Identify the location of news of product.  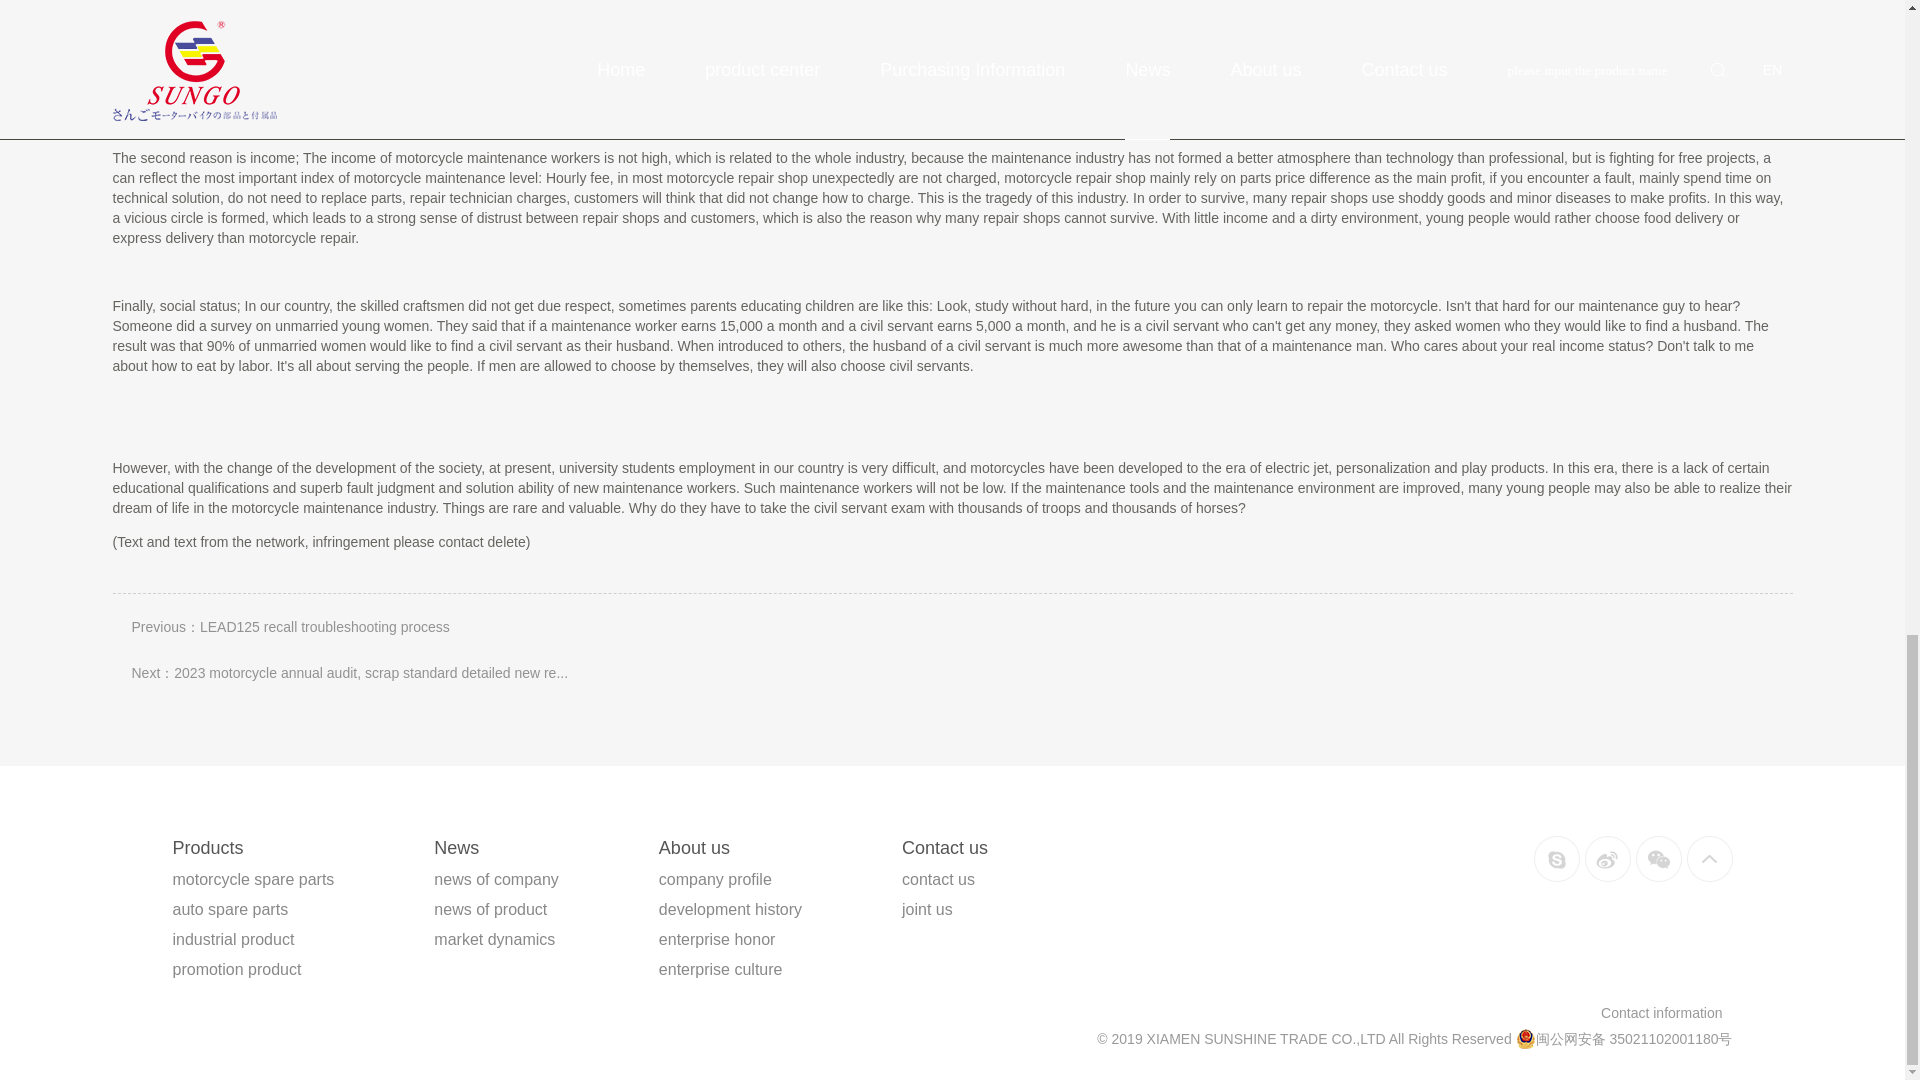
(490, 909).